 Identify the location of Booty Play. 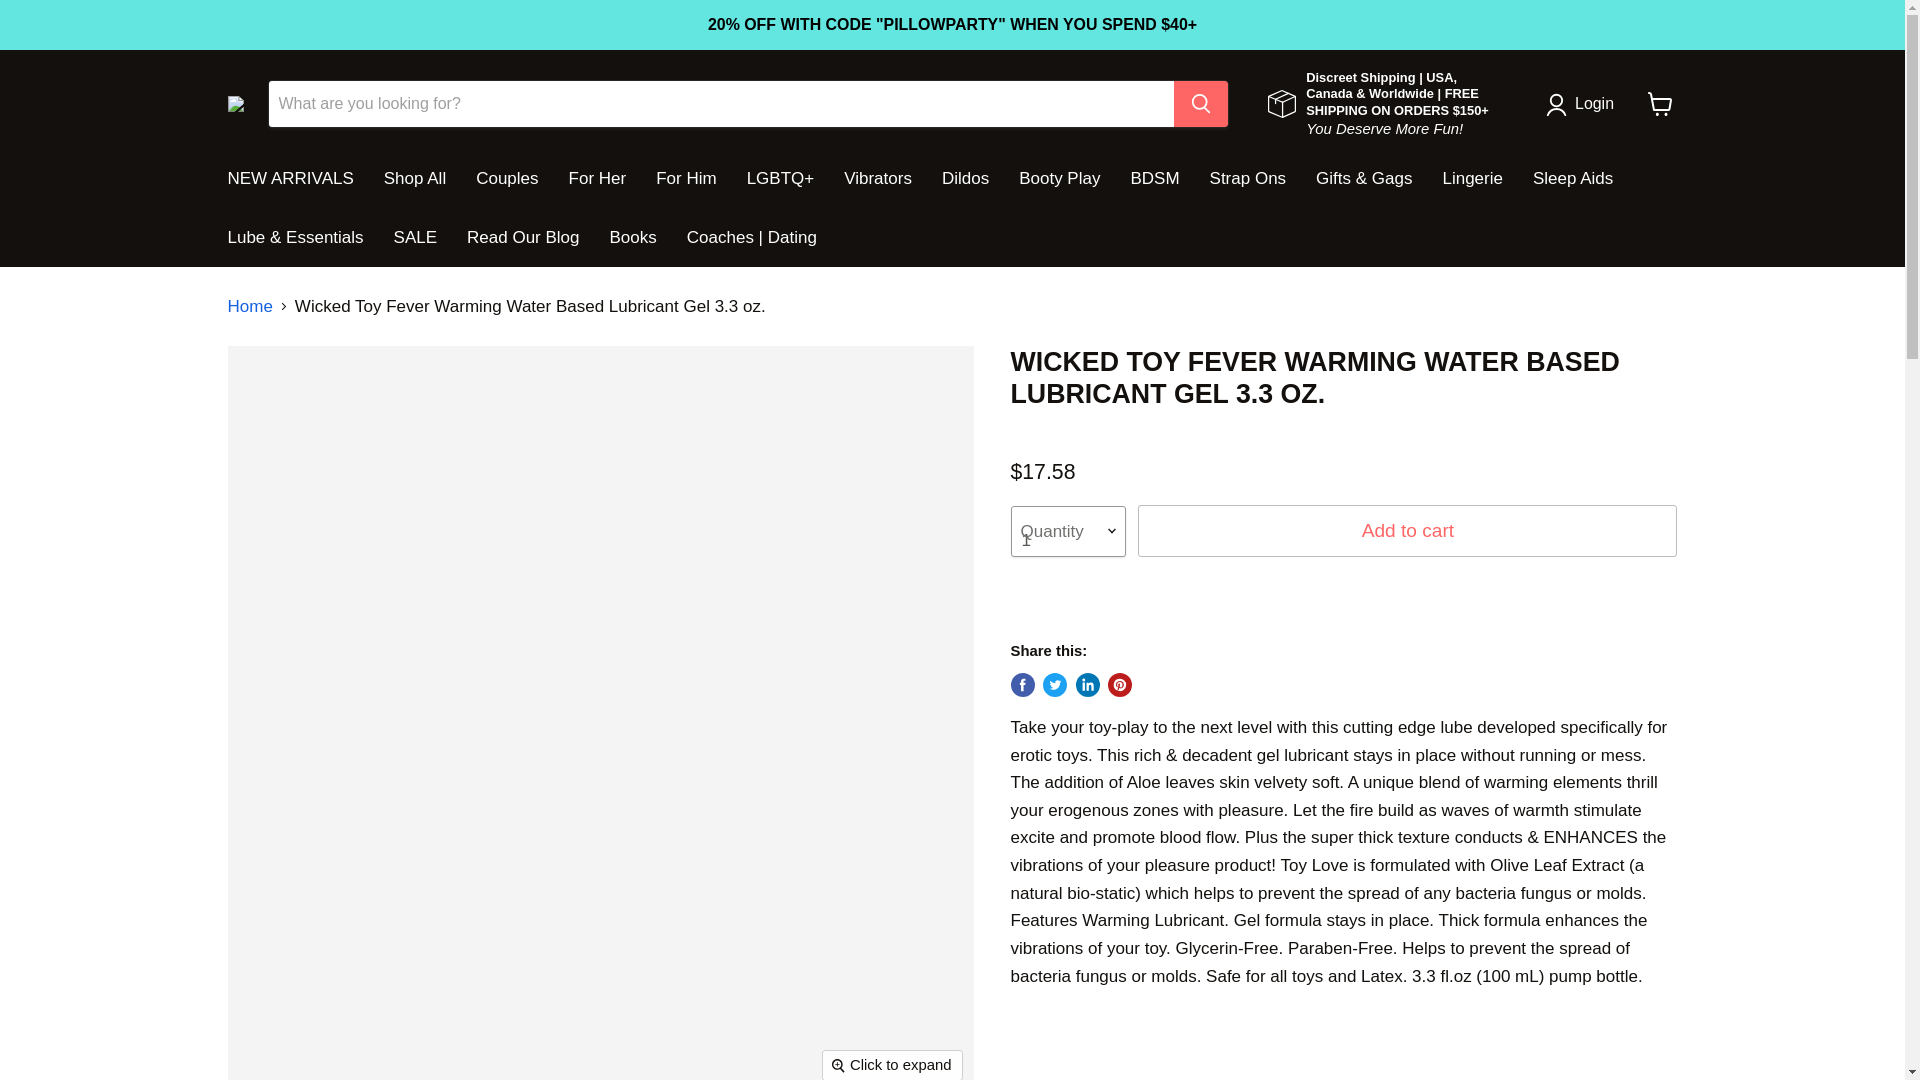
(1060, 178).